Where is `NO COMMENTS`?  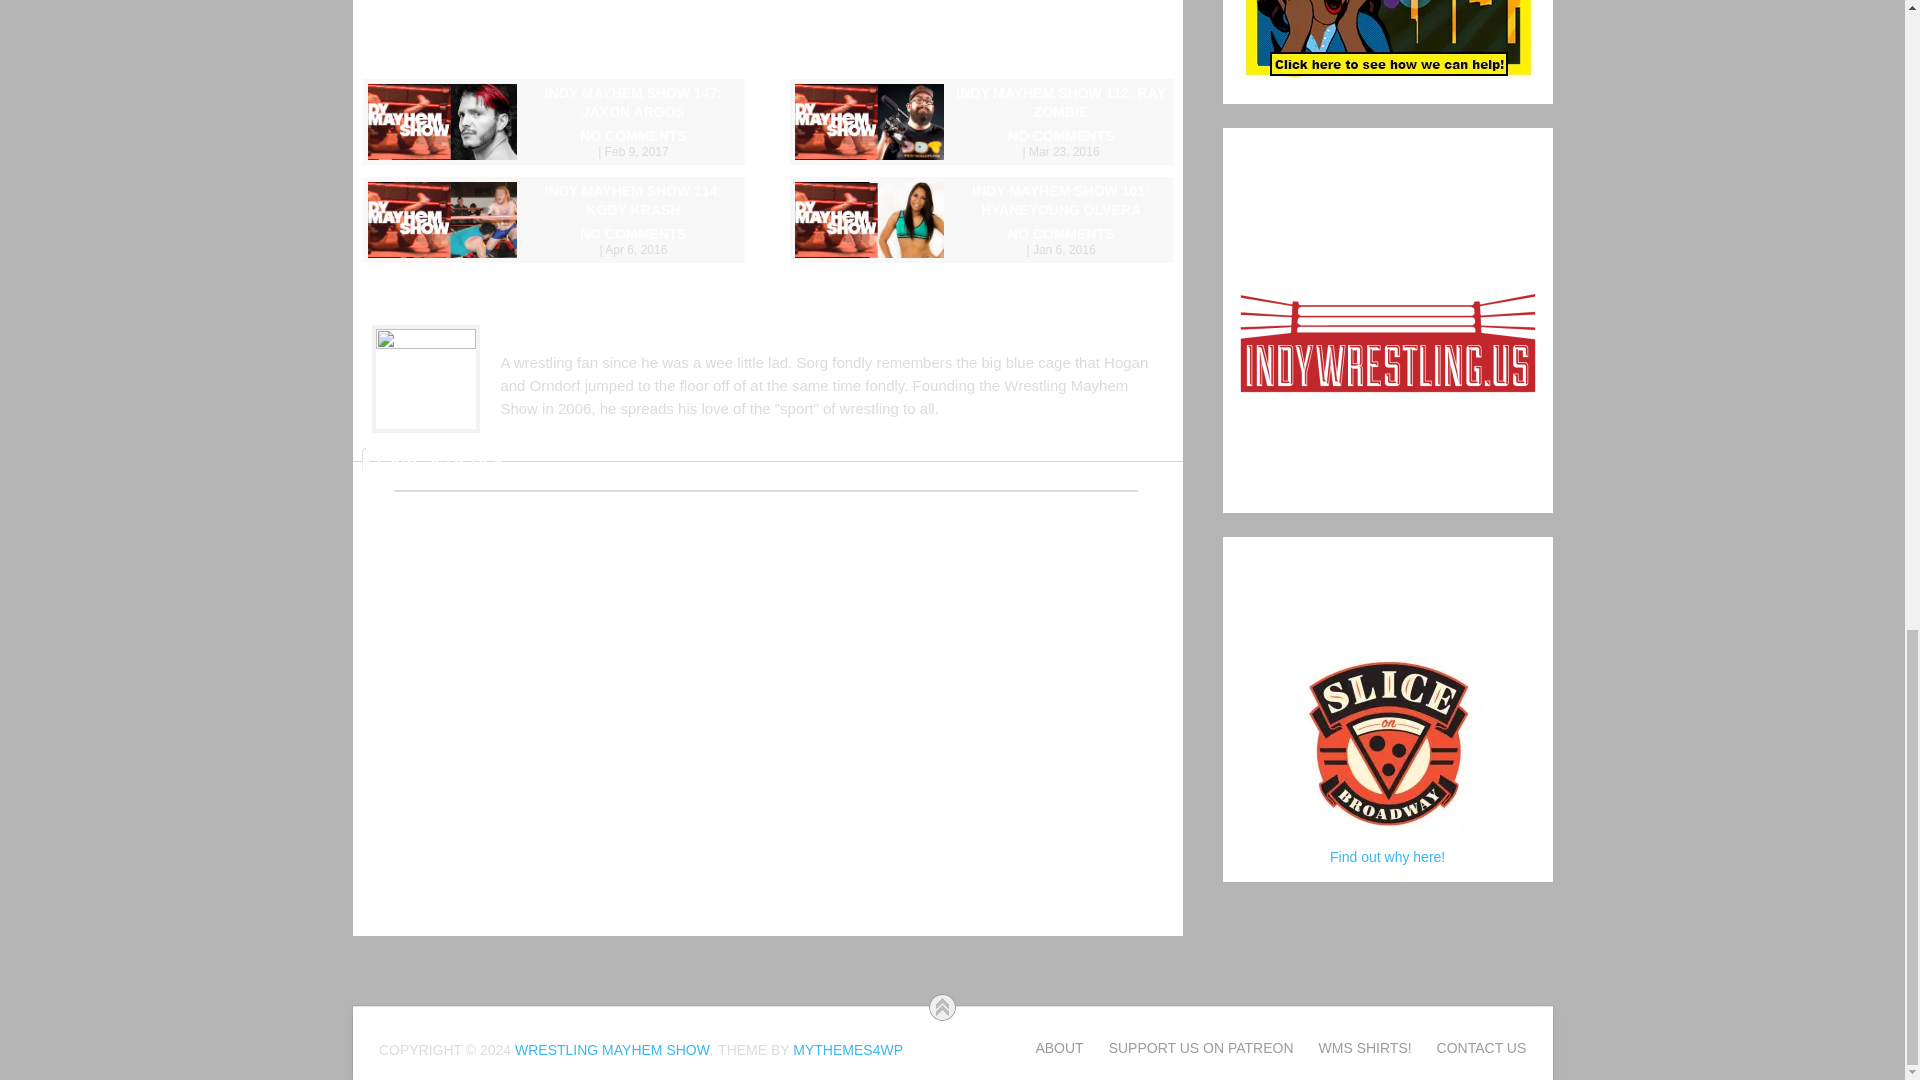
NO COMMENTS is located at coordinates (980, 142).